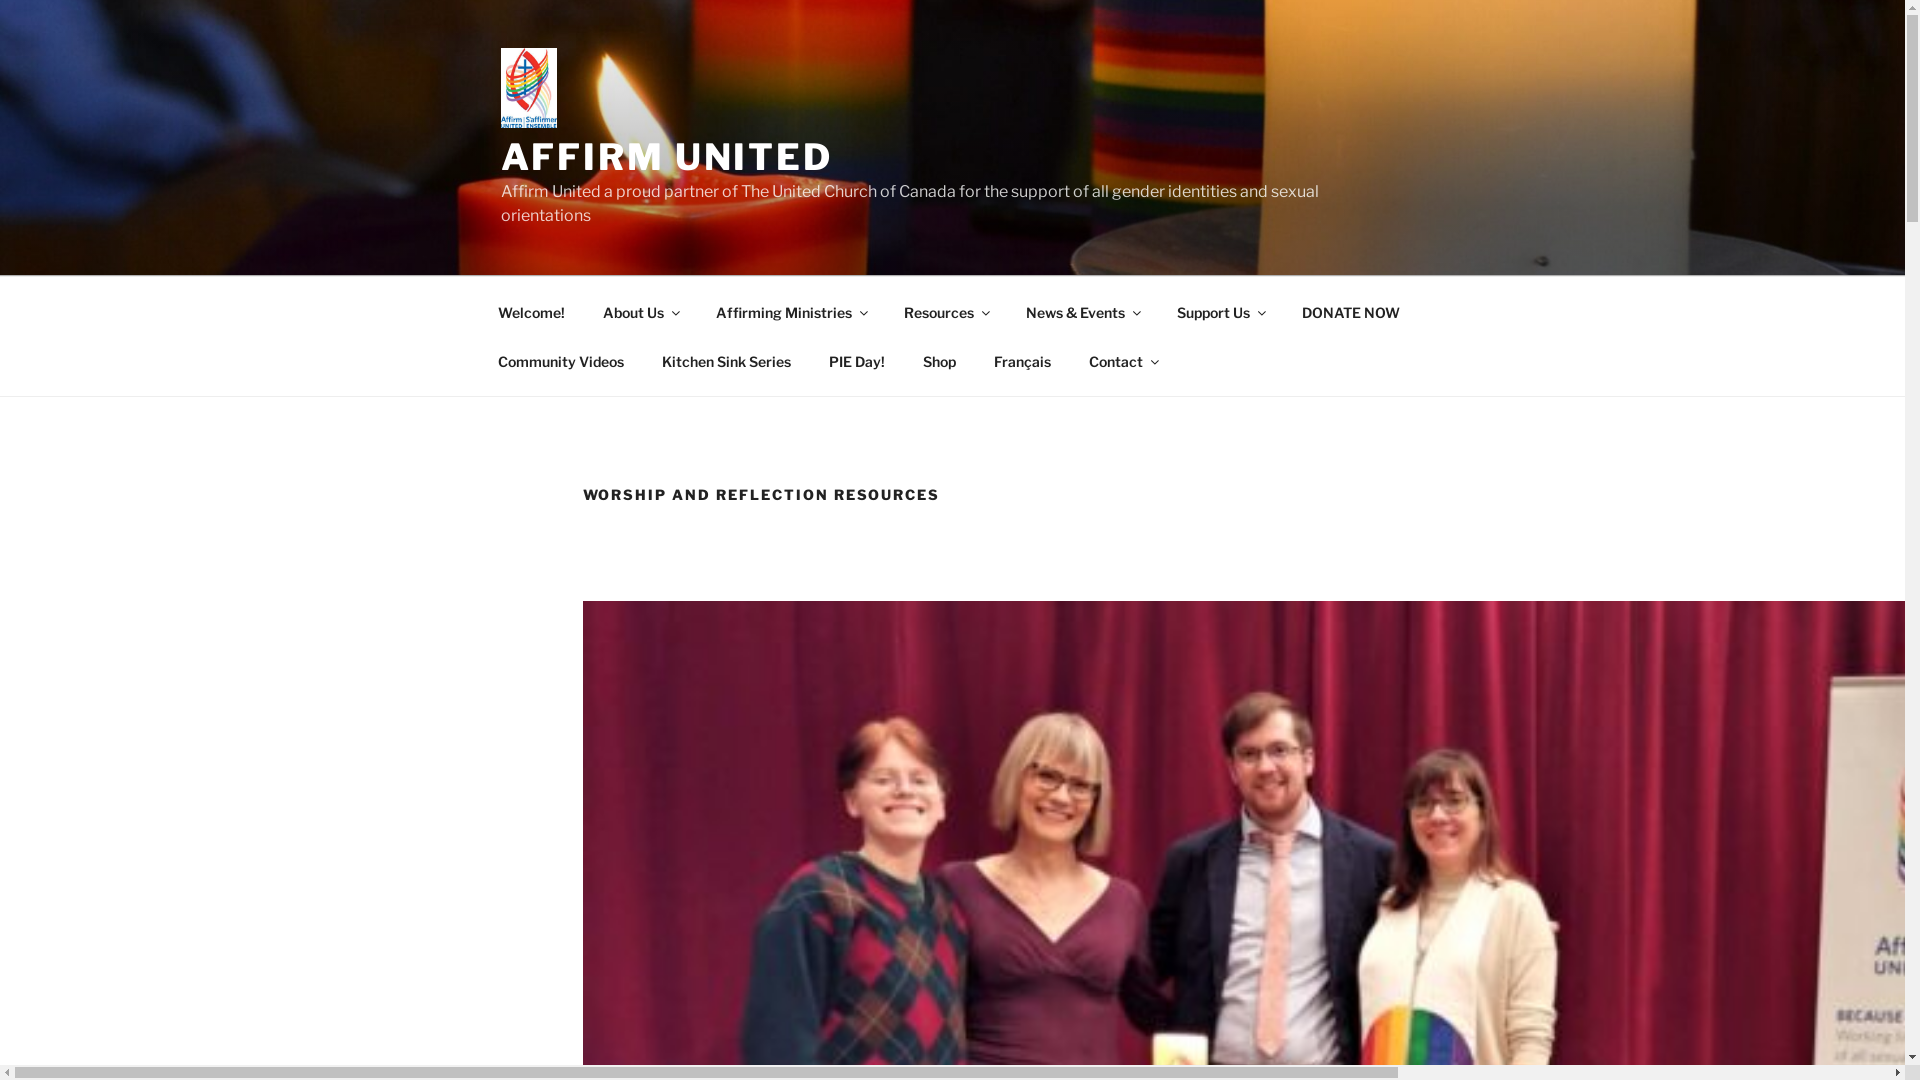  Describe the element at coordinates (1350, 312) in the screenshot. I see `DONATE NOW` at that location.